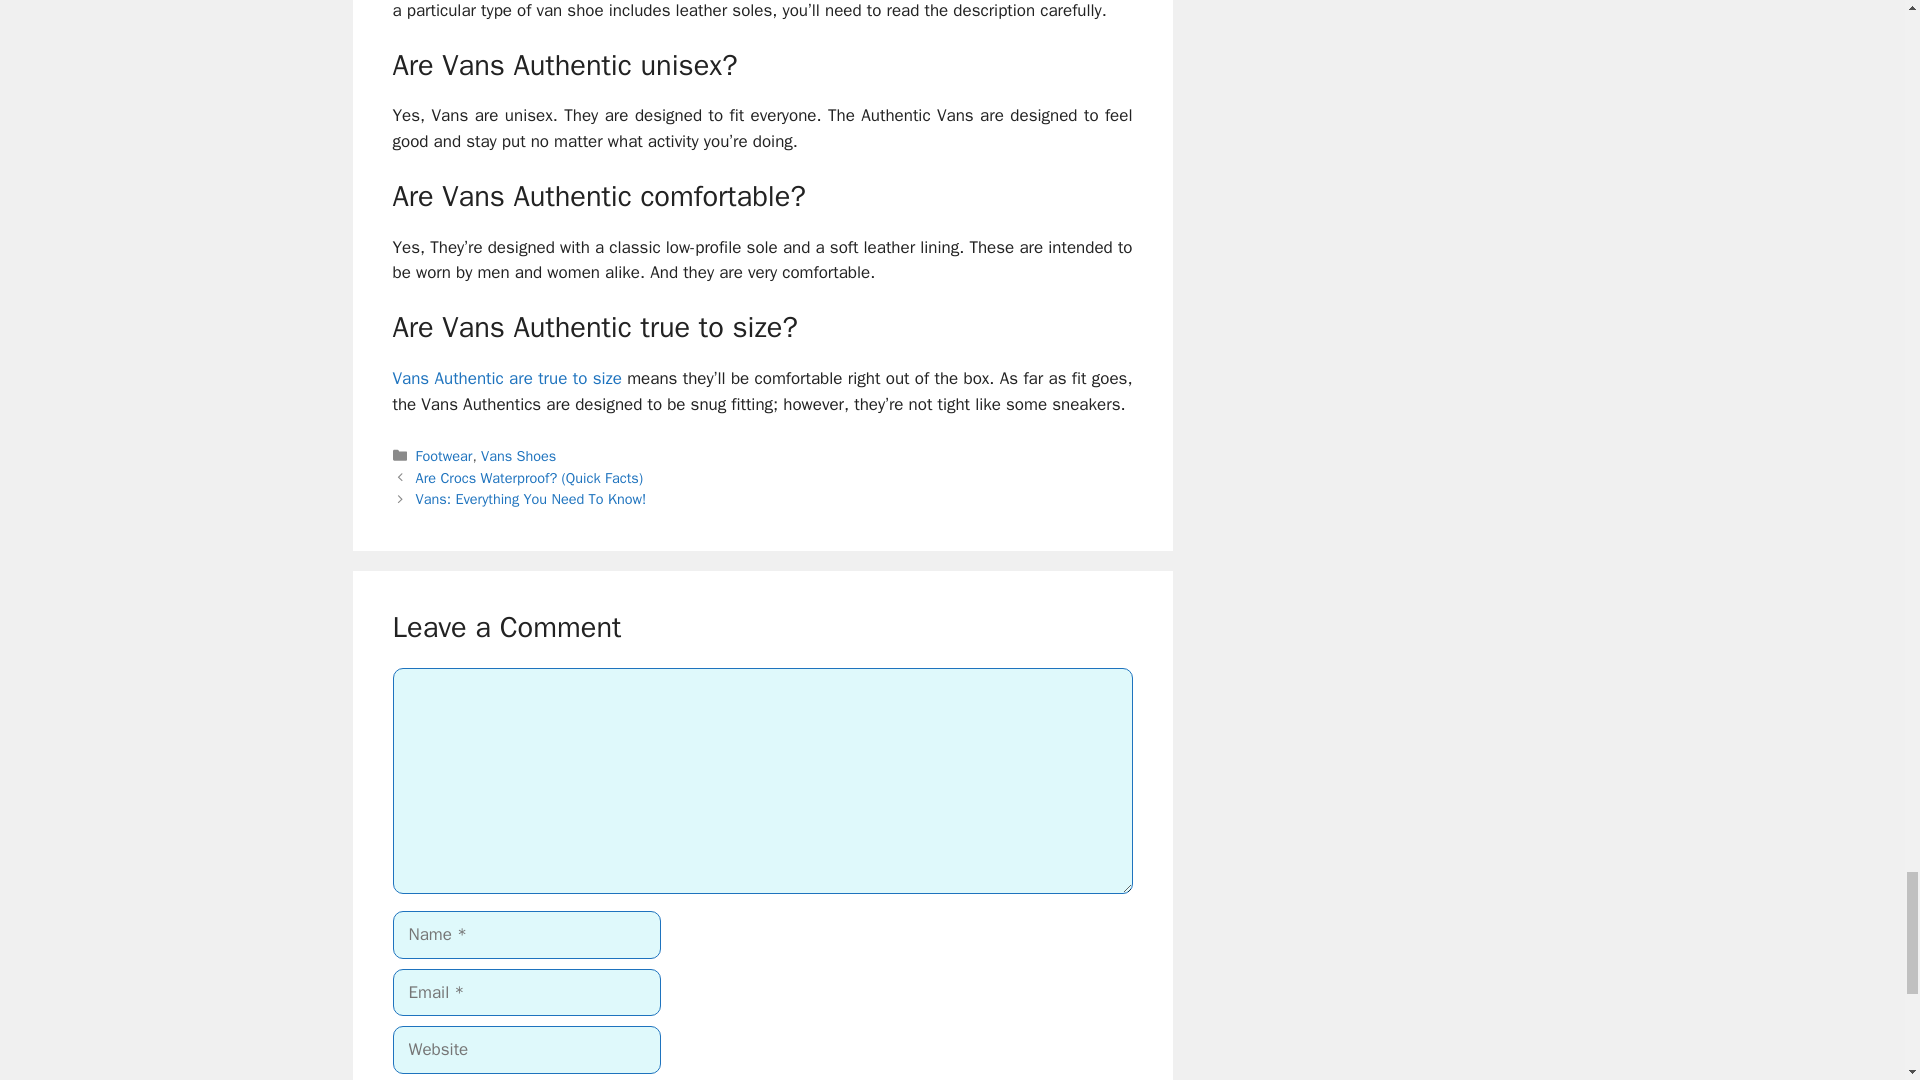 The width and height of the screenshot is (1920, 1080). Describe the element at coordinates (444, 456) in the screenshot. I see `Footwear` at that location.